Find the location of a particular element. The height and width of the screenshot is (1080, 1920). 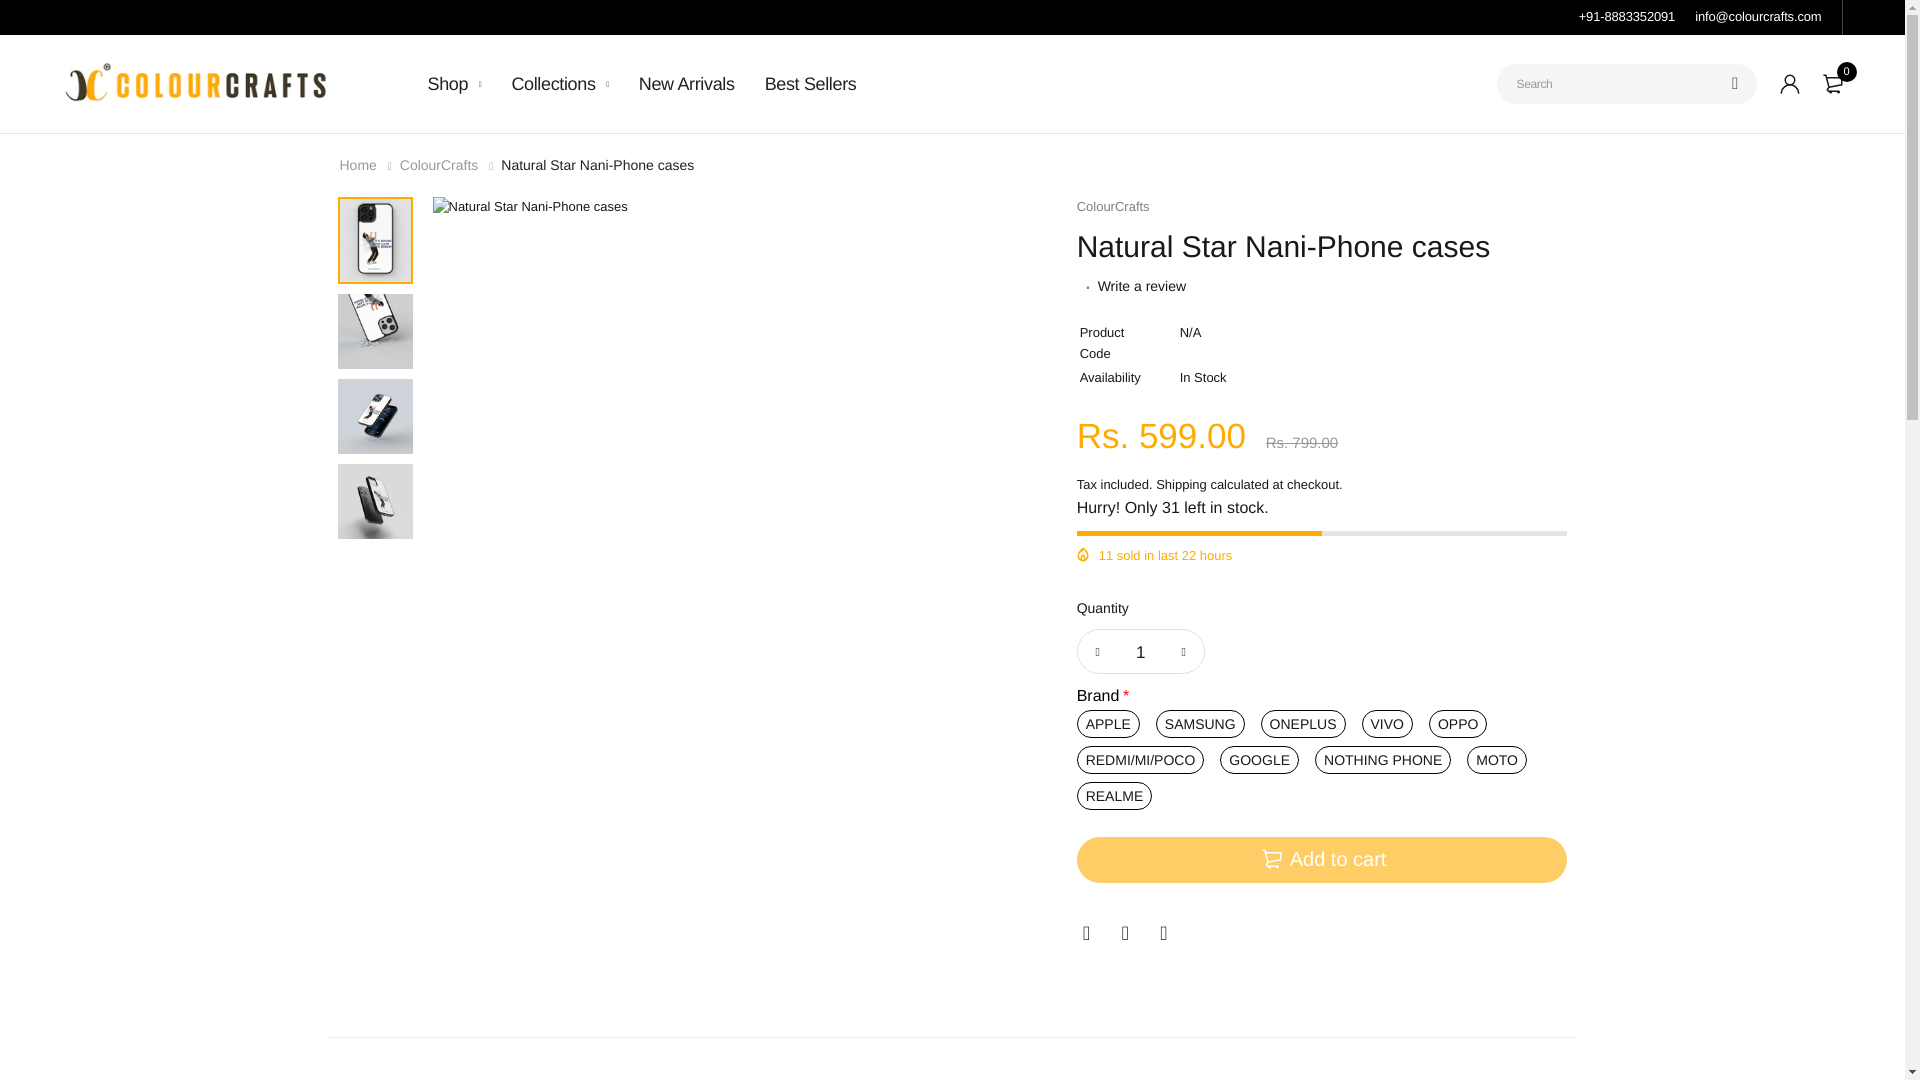

Shop is located at coordinates (454, 84).